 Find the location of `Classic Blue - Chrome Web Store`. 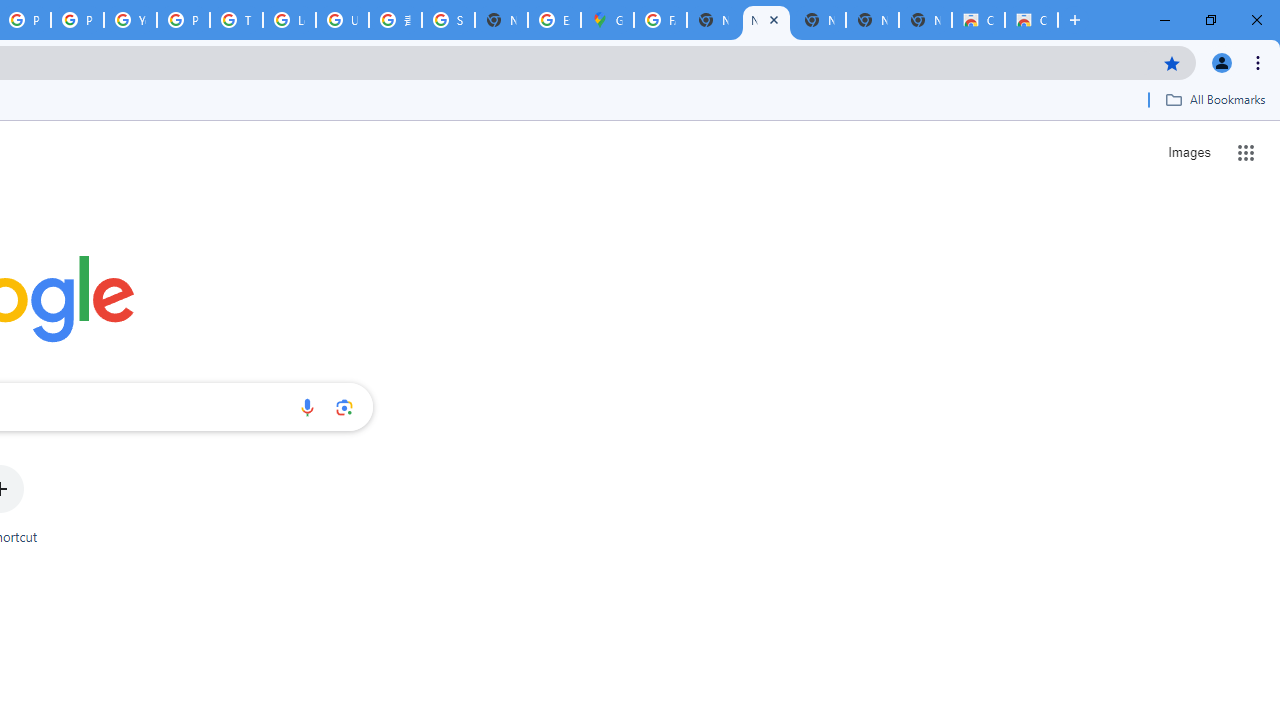

Classic Blue - Chrome Web Store is located at coordinates (1031, 20).